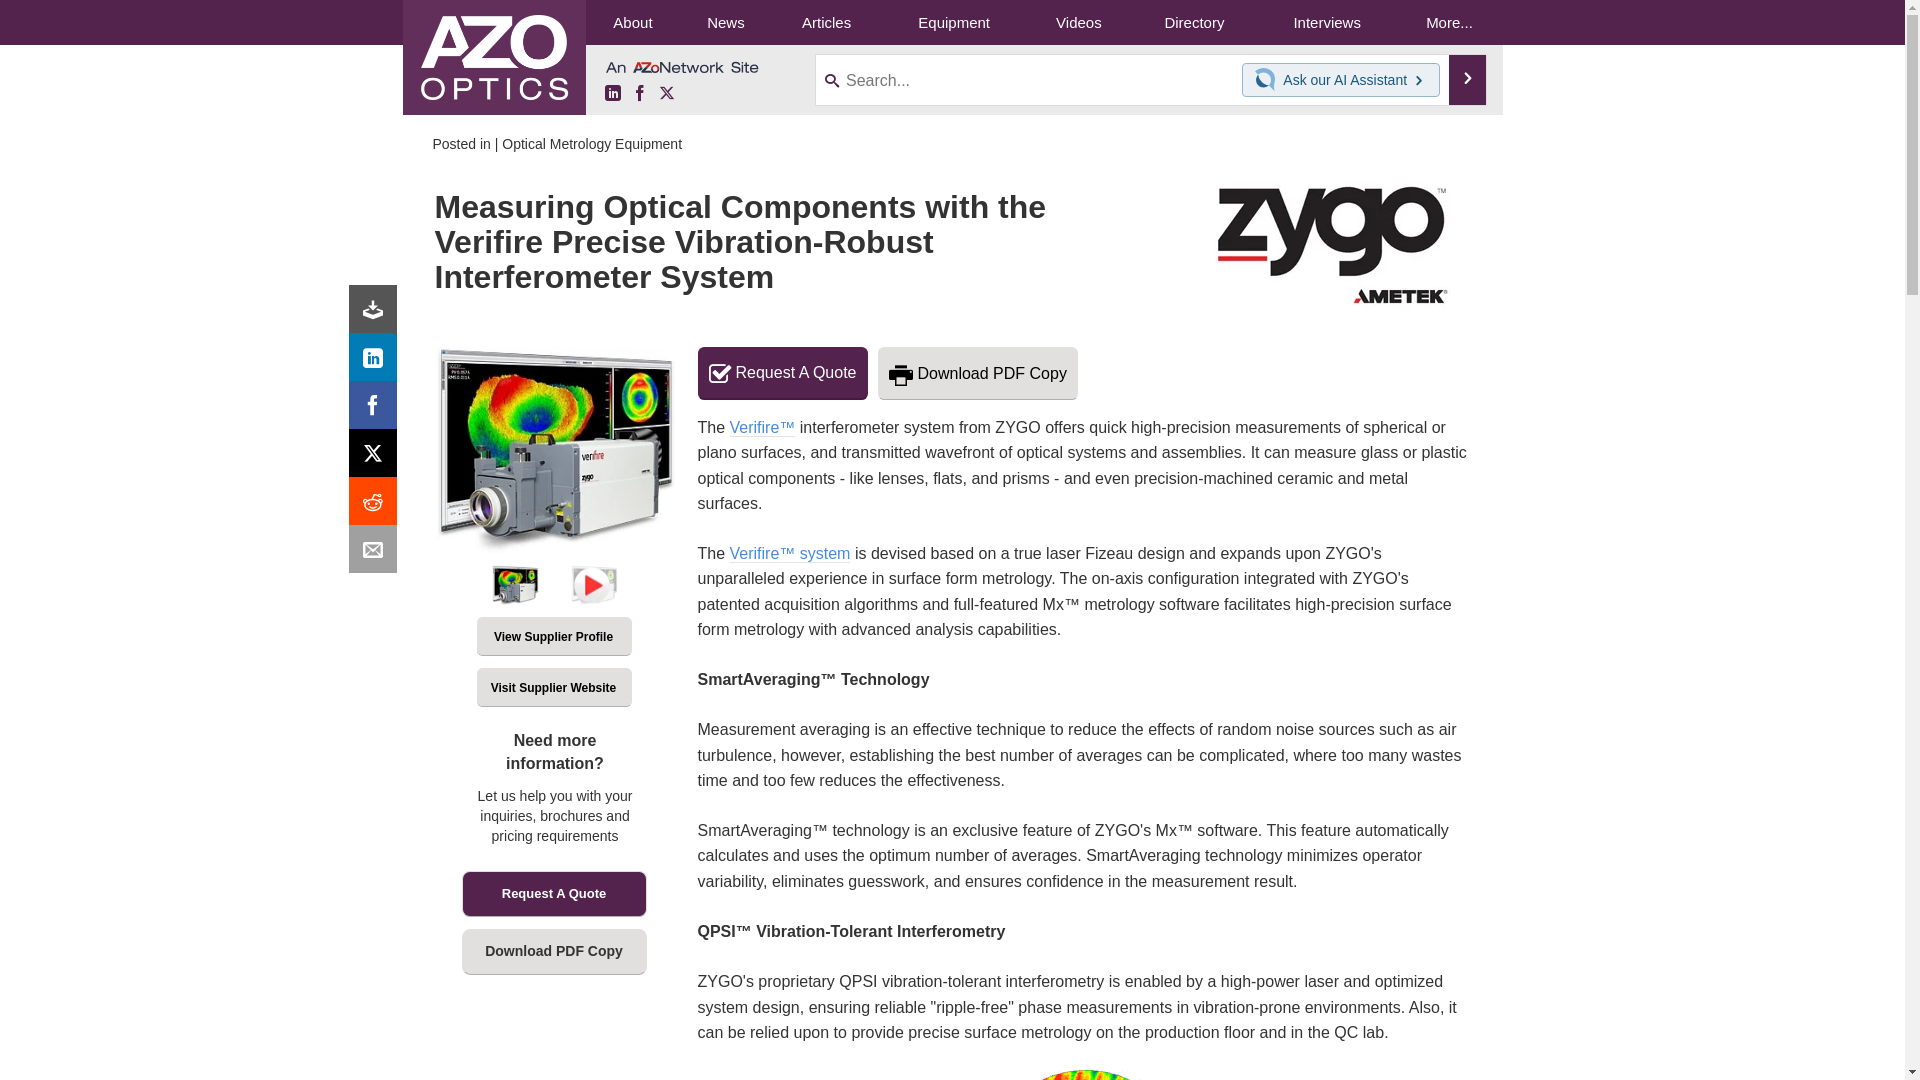 Image resolution: width=1920 pixels, height=1080 pixels. What do you see at coordinates (1448, 22) in the screenshot?
I see `More...` at bounding box center [1448, 22].